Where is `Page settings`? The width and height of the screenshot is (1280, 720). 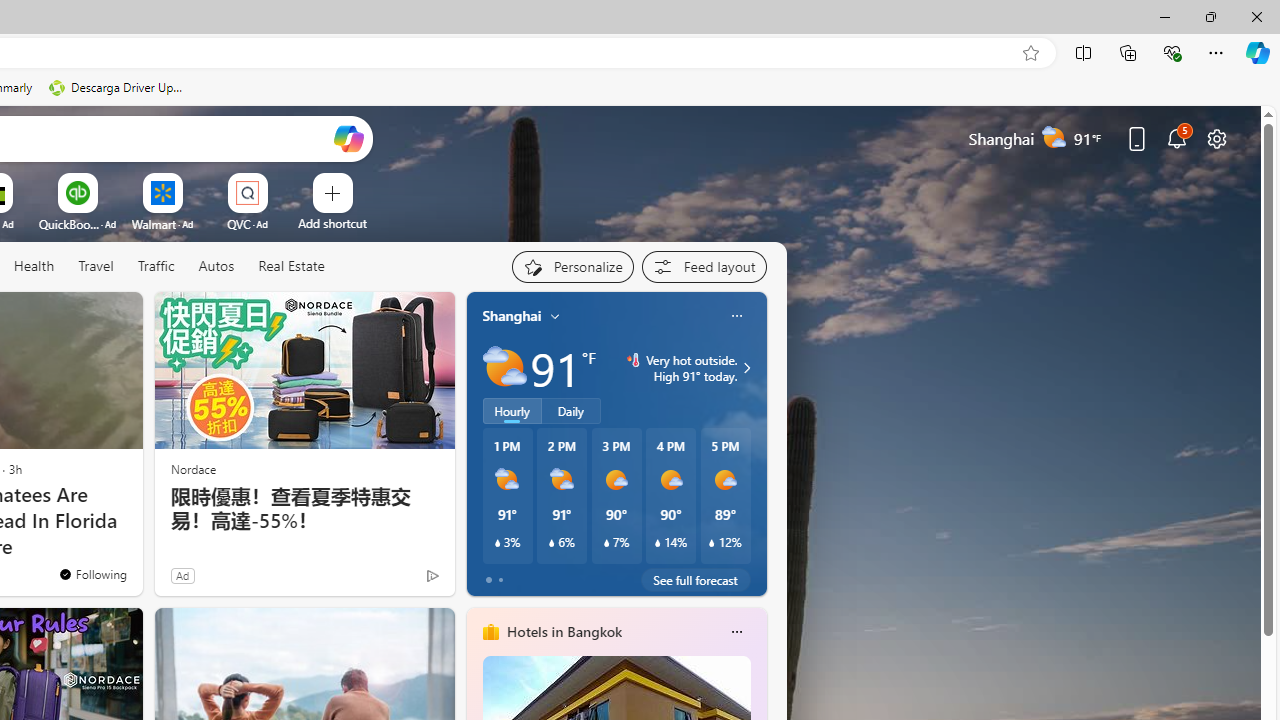
Page settings is located at coordinates (1216, 138).